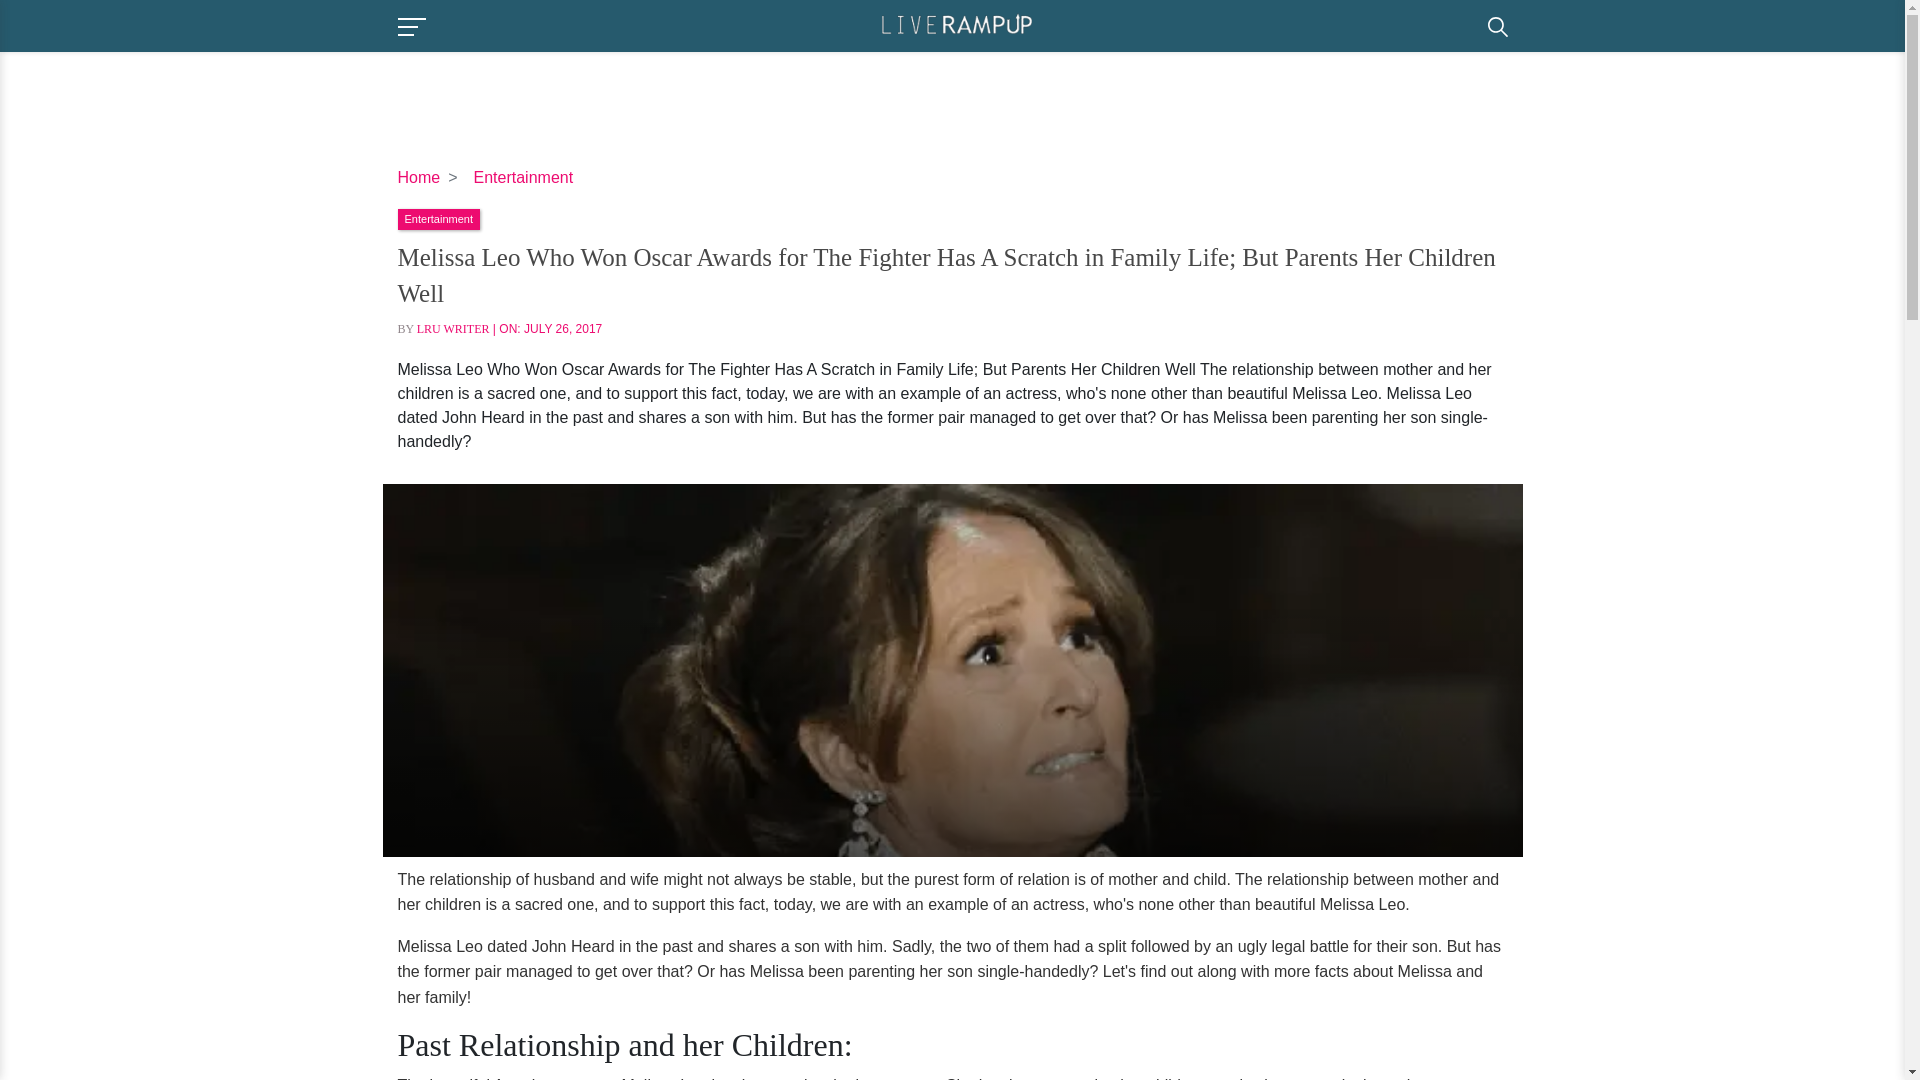 Image resolution: width=1920 pixels, height=1080 pixels. What do you see at coordinates (419, 176) in the screenshot?
I see `Home` at bounding box center [419, 176].